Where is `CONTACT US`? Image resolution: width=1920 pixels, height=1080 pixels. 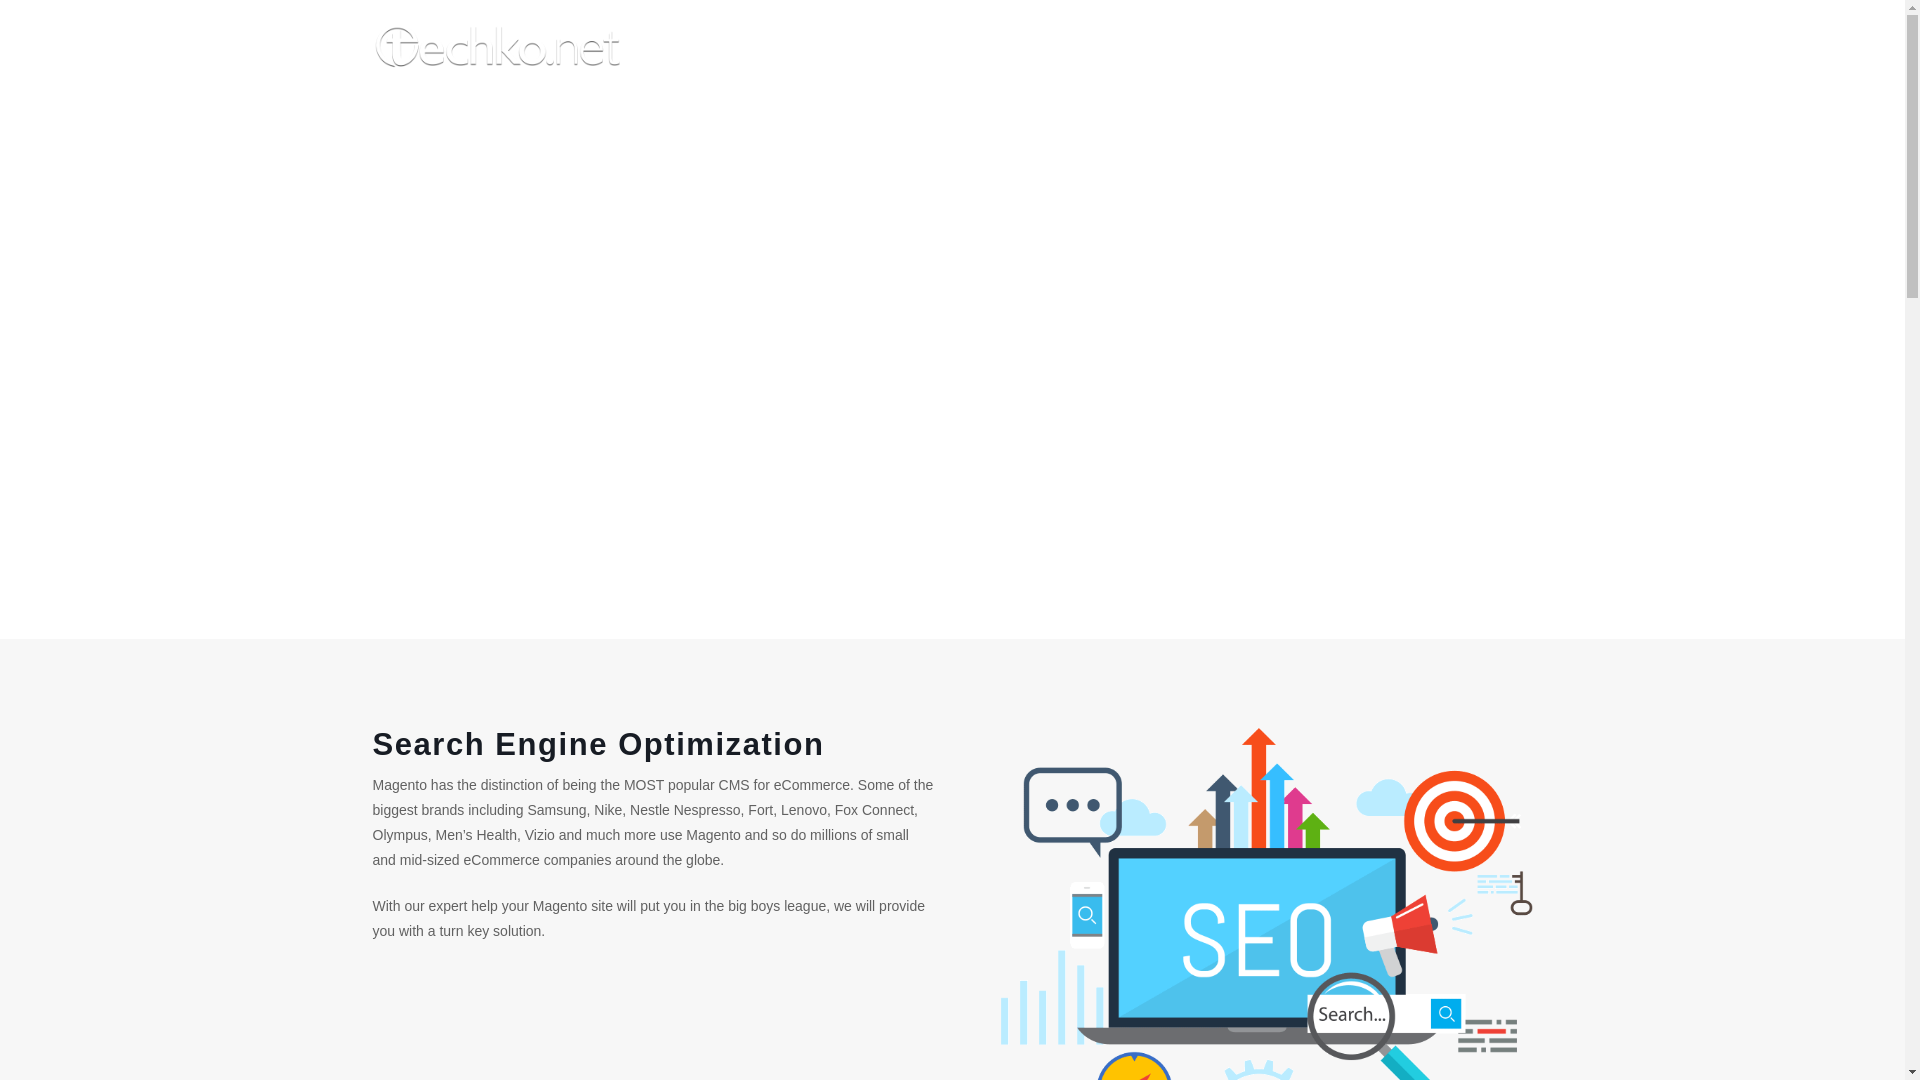 CONTACT US is located at coordinates (788, 38).